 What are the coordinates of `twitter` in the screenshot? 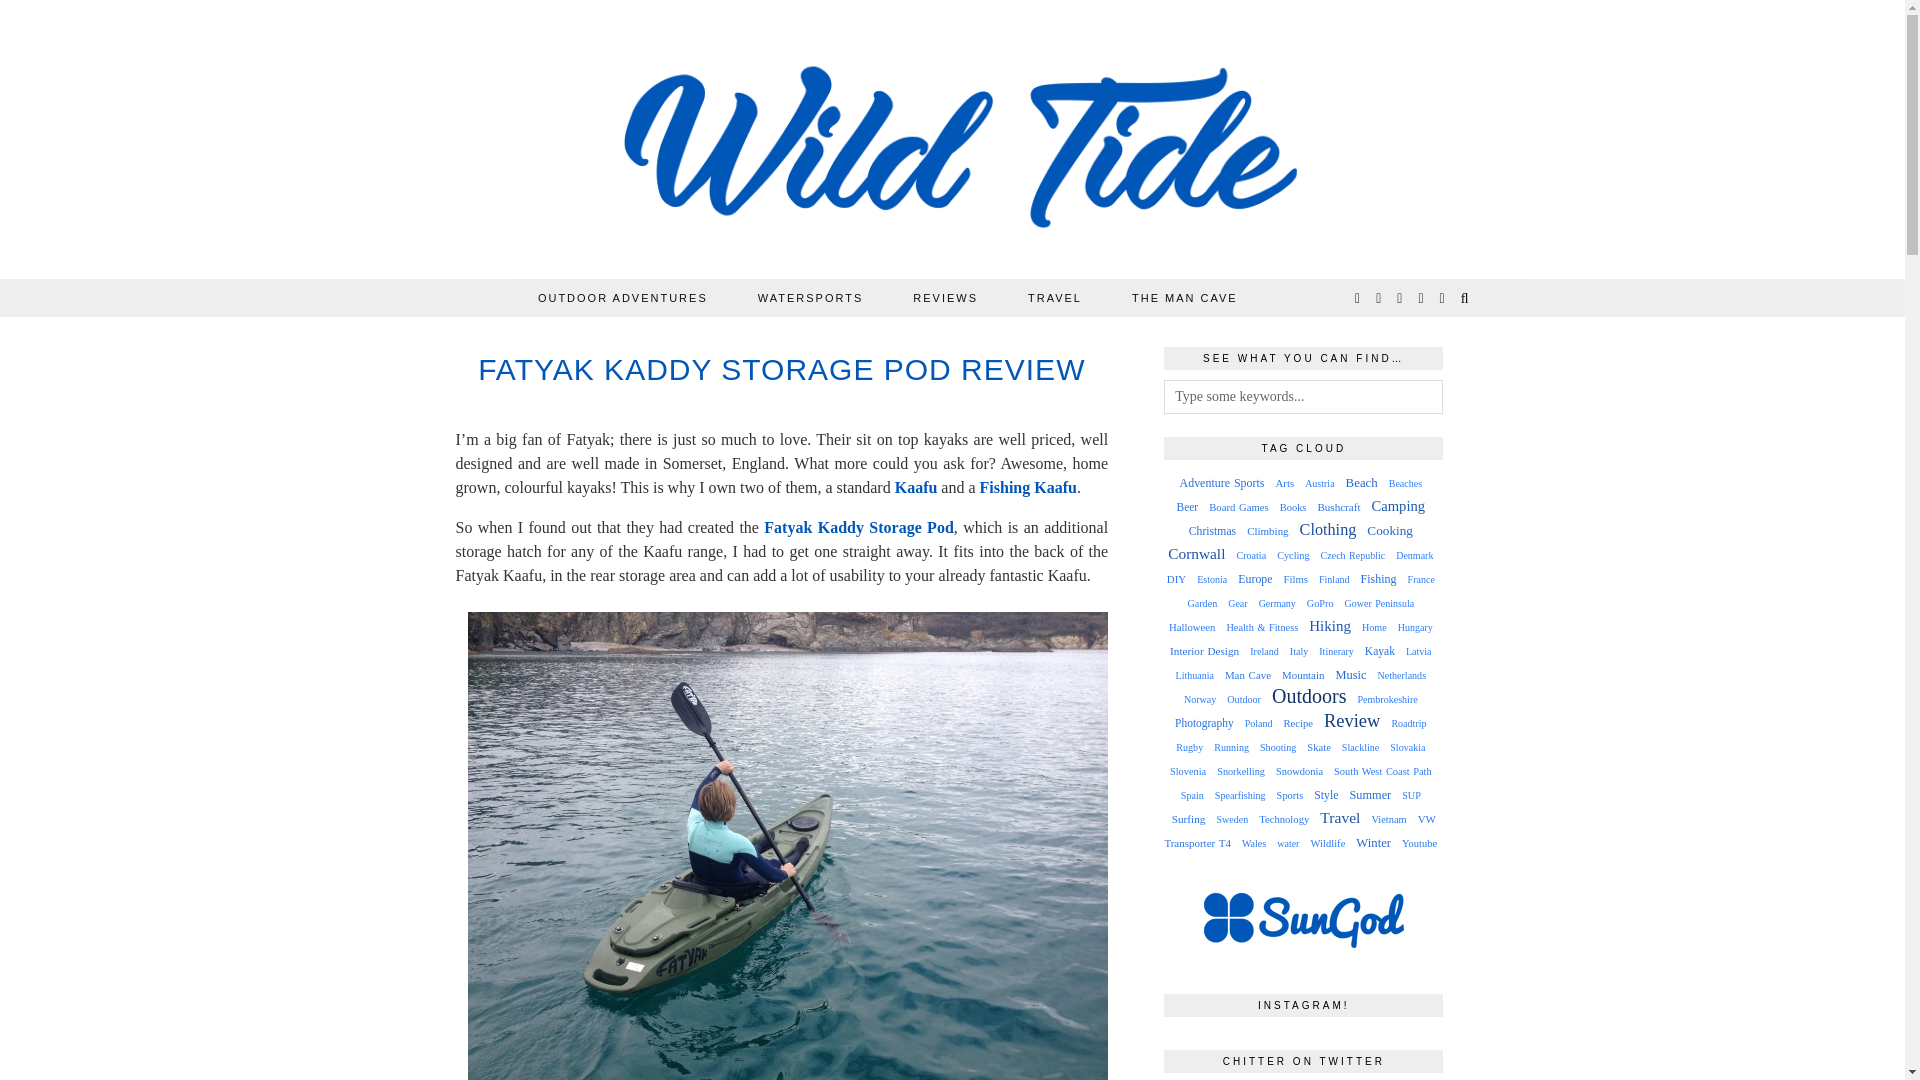 It's located at (1358, 298).